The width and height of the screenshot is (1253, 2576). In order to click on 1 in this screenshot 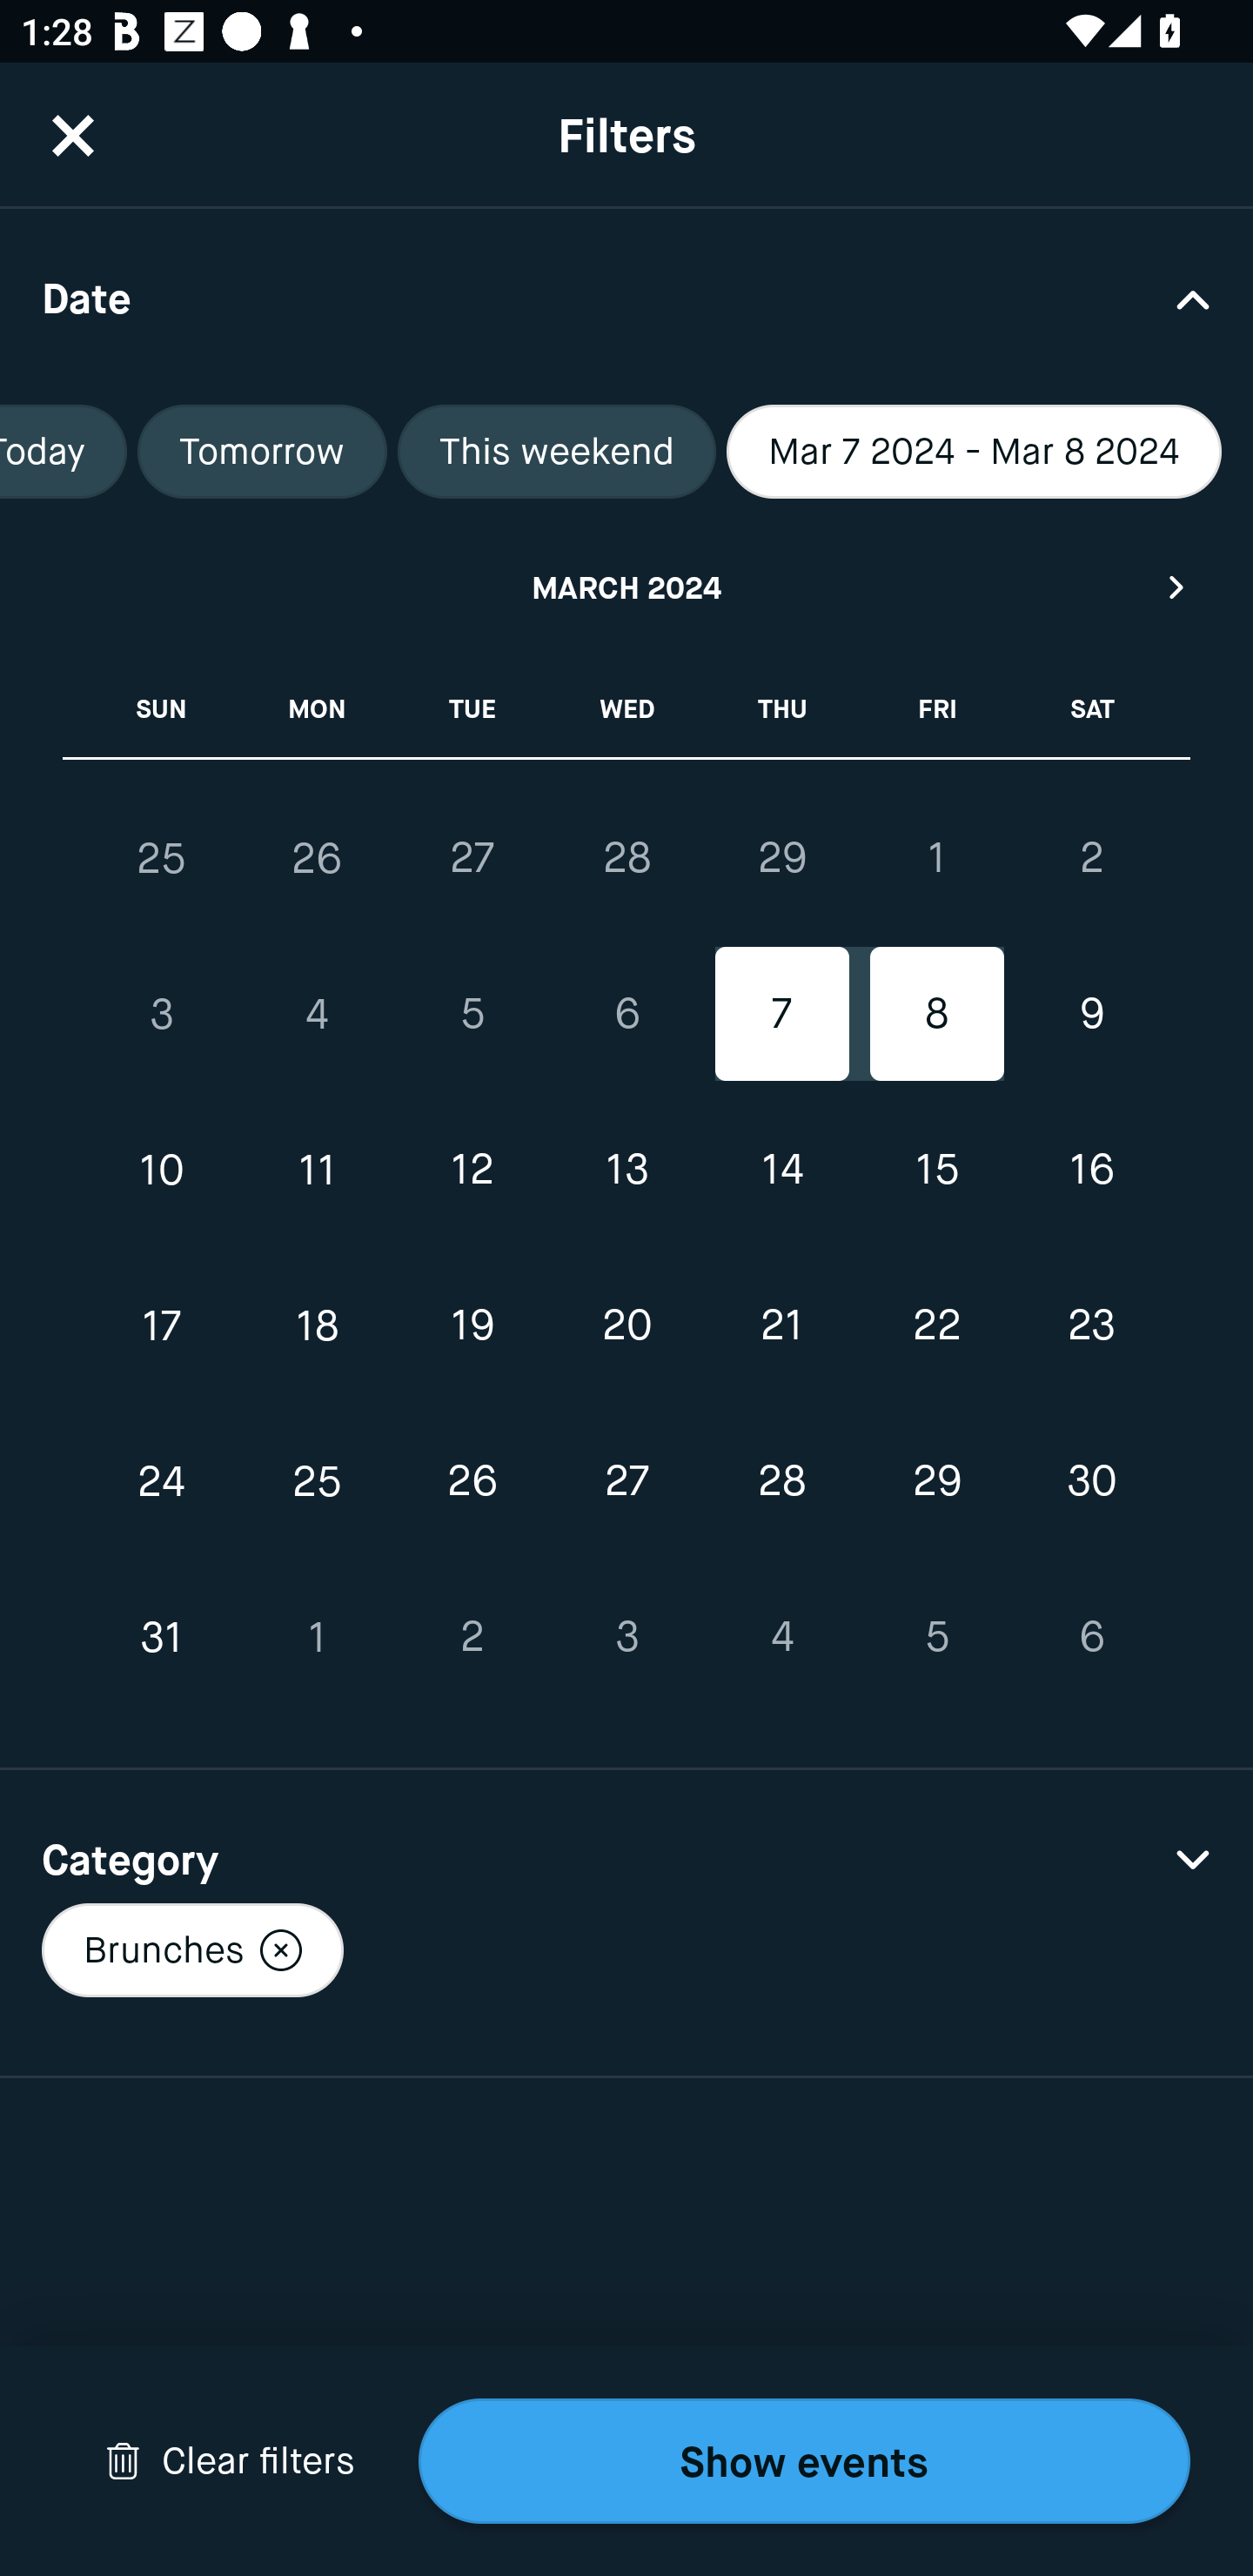, I will do `click(317, 1636)`.